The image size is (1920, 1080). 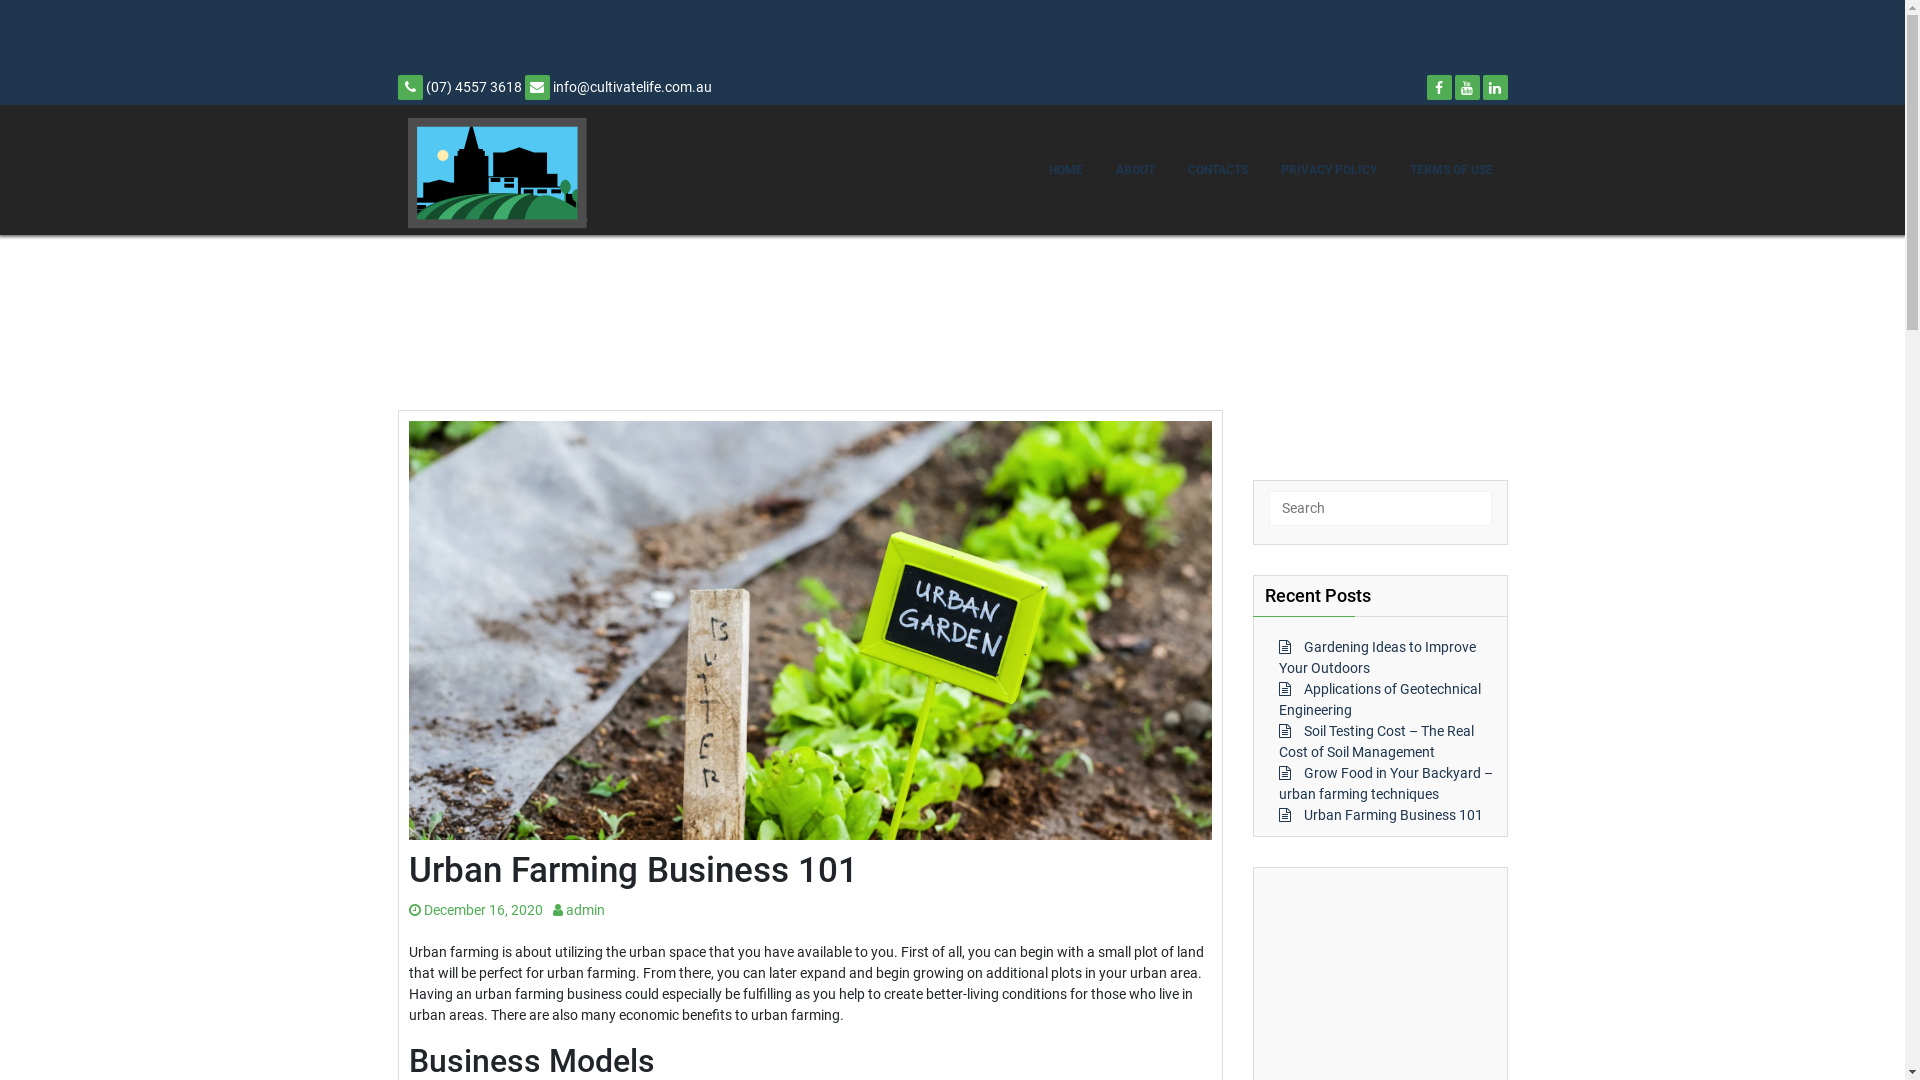 What do you see at coordinates (1134, 170) in the screenshot?
I see `ABOUT` at bounding box center [1134, 170].